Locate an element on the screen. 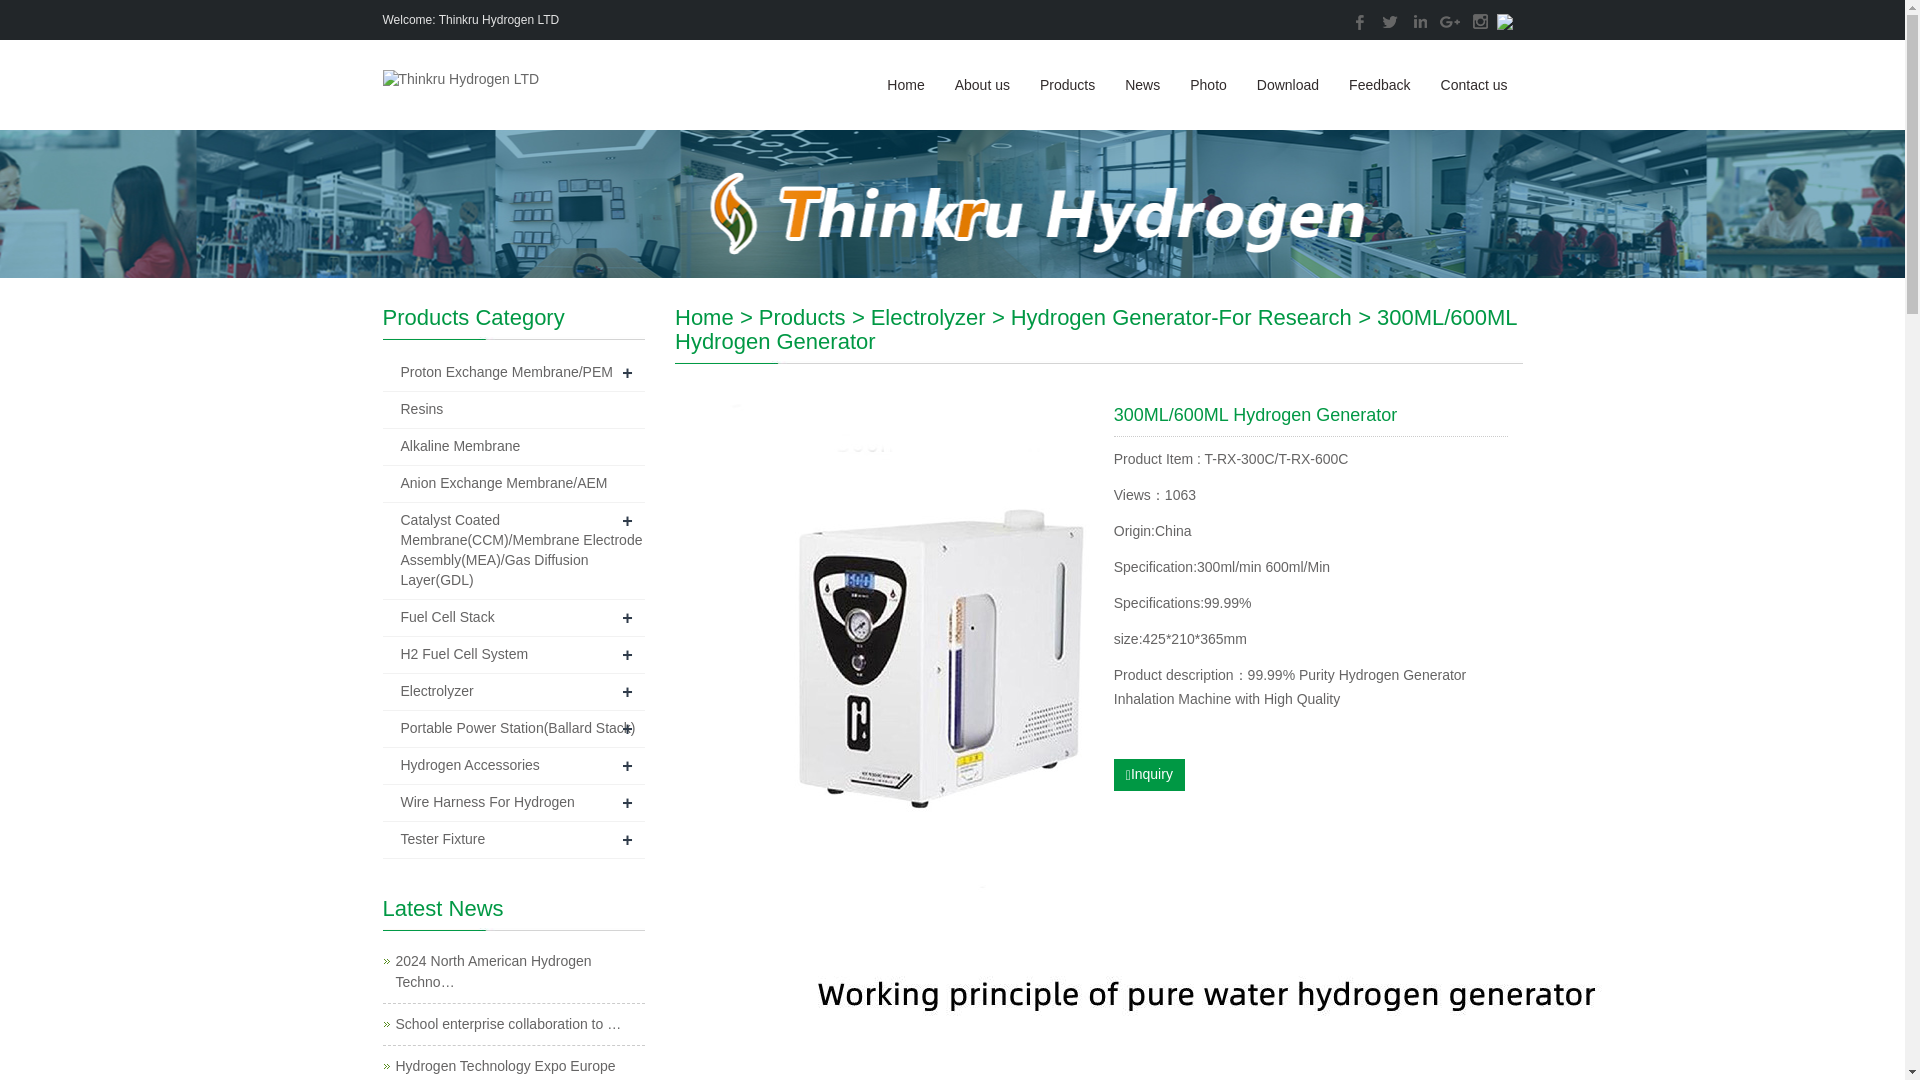  Electrolyzer is located at coordinates (928, 317).